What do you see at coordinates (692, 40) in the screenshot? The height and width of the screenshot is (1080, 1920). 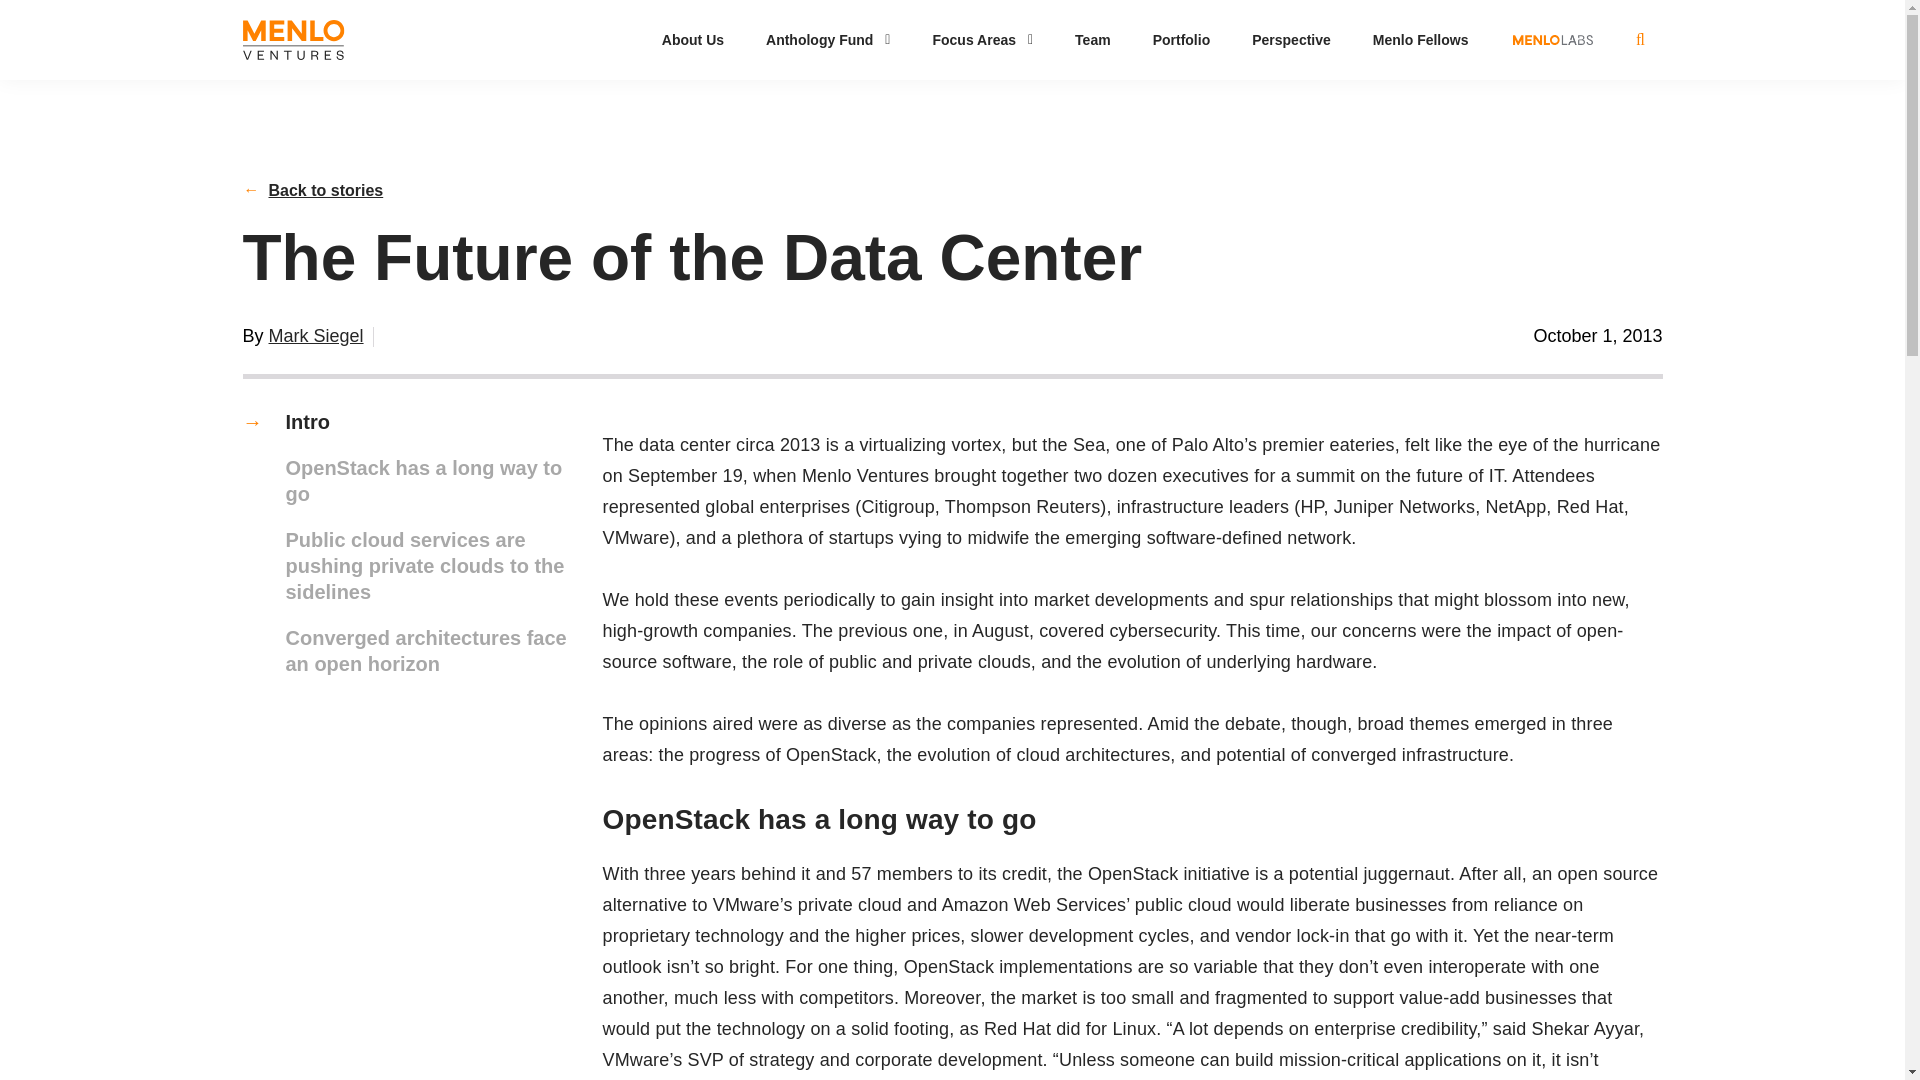 I see `About Us` at bounding box center [692, 40].